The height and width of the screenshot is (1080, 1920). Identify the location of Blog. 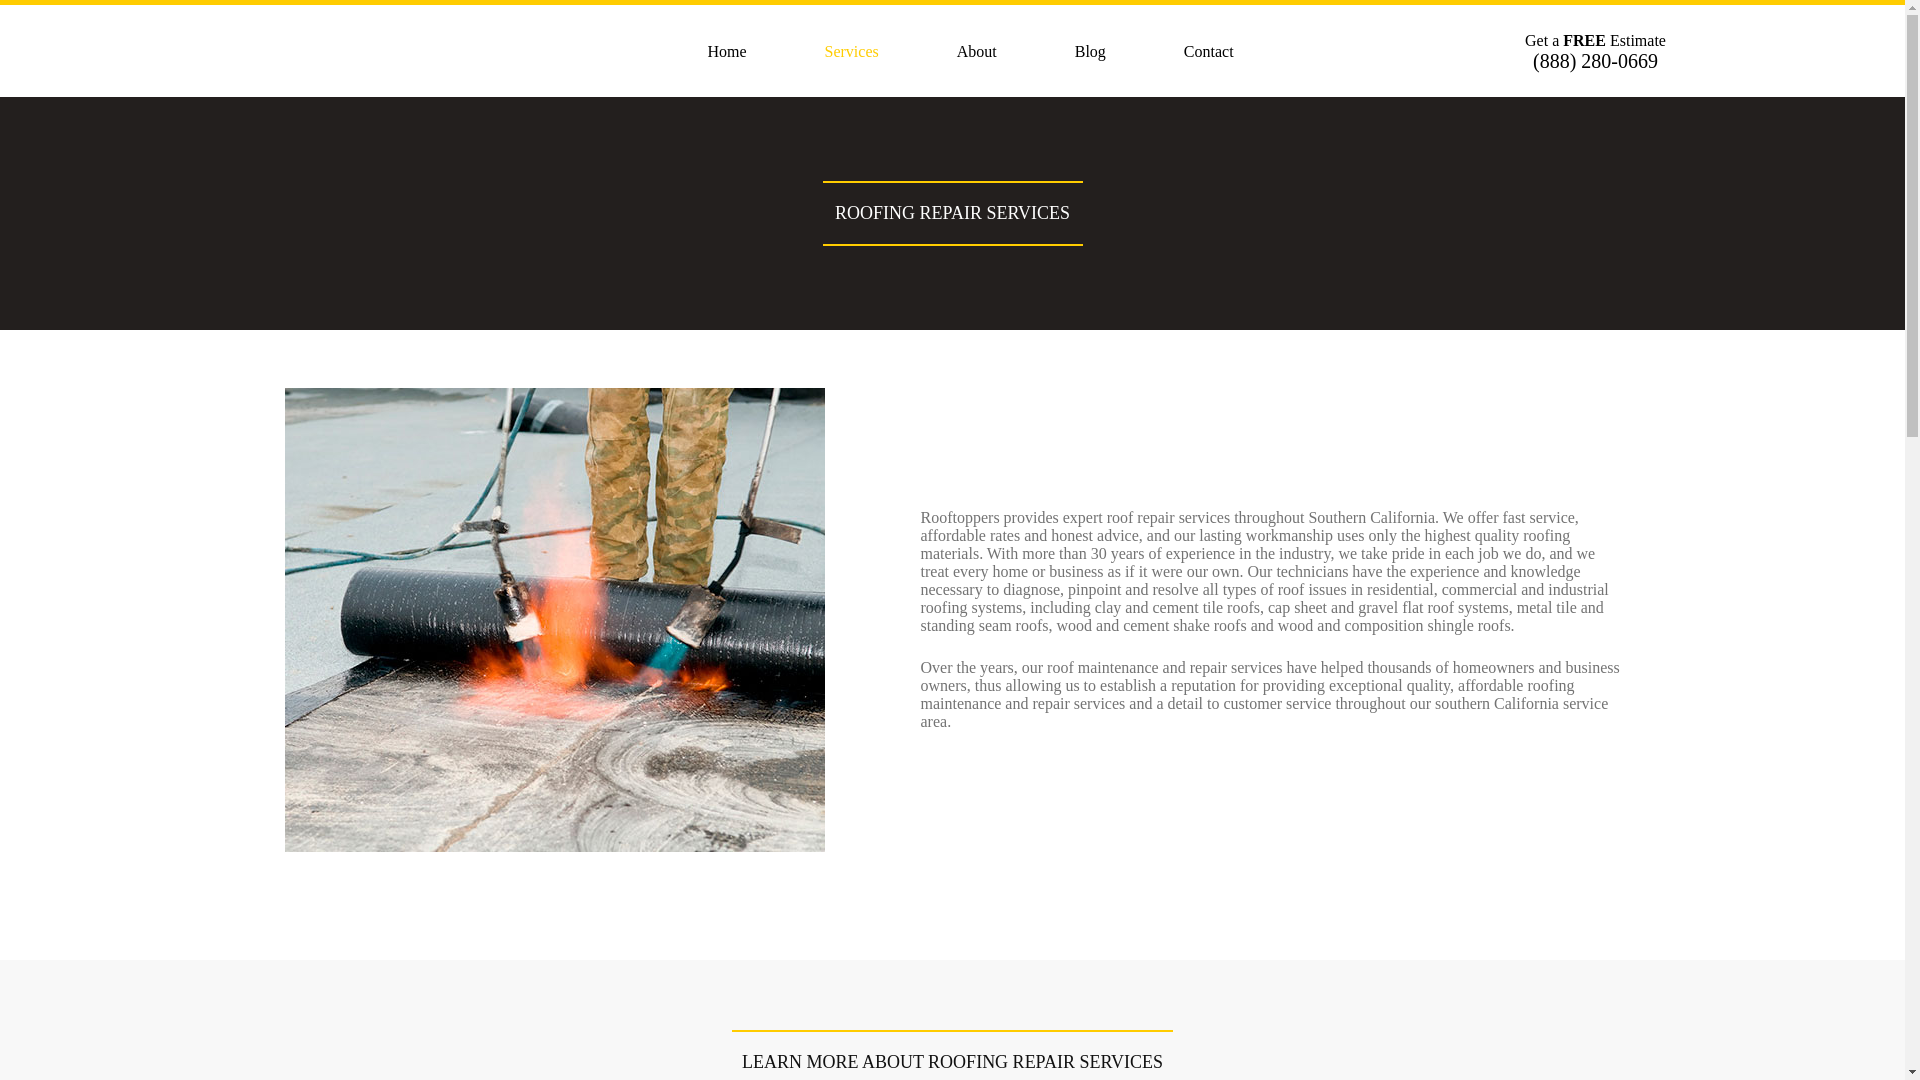
(1090, 52).